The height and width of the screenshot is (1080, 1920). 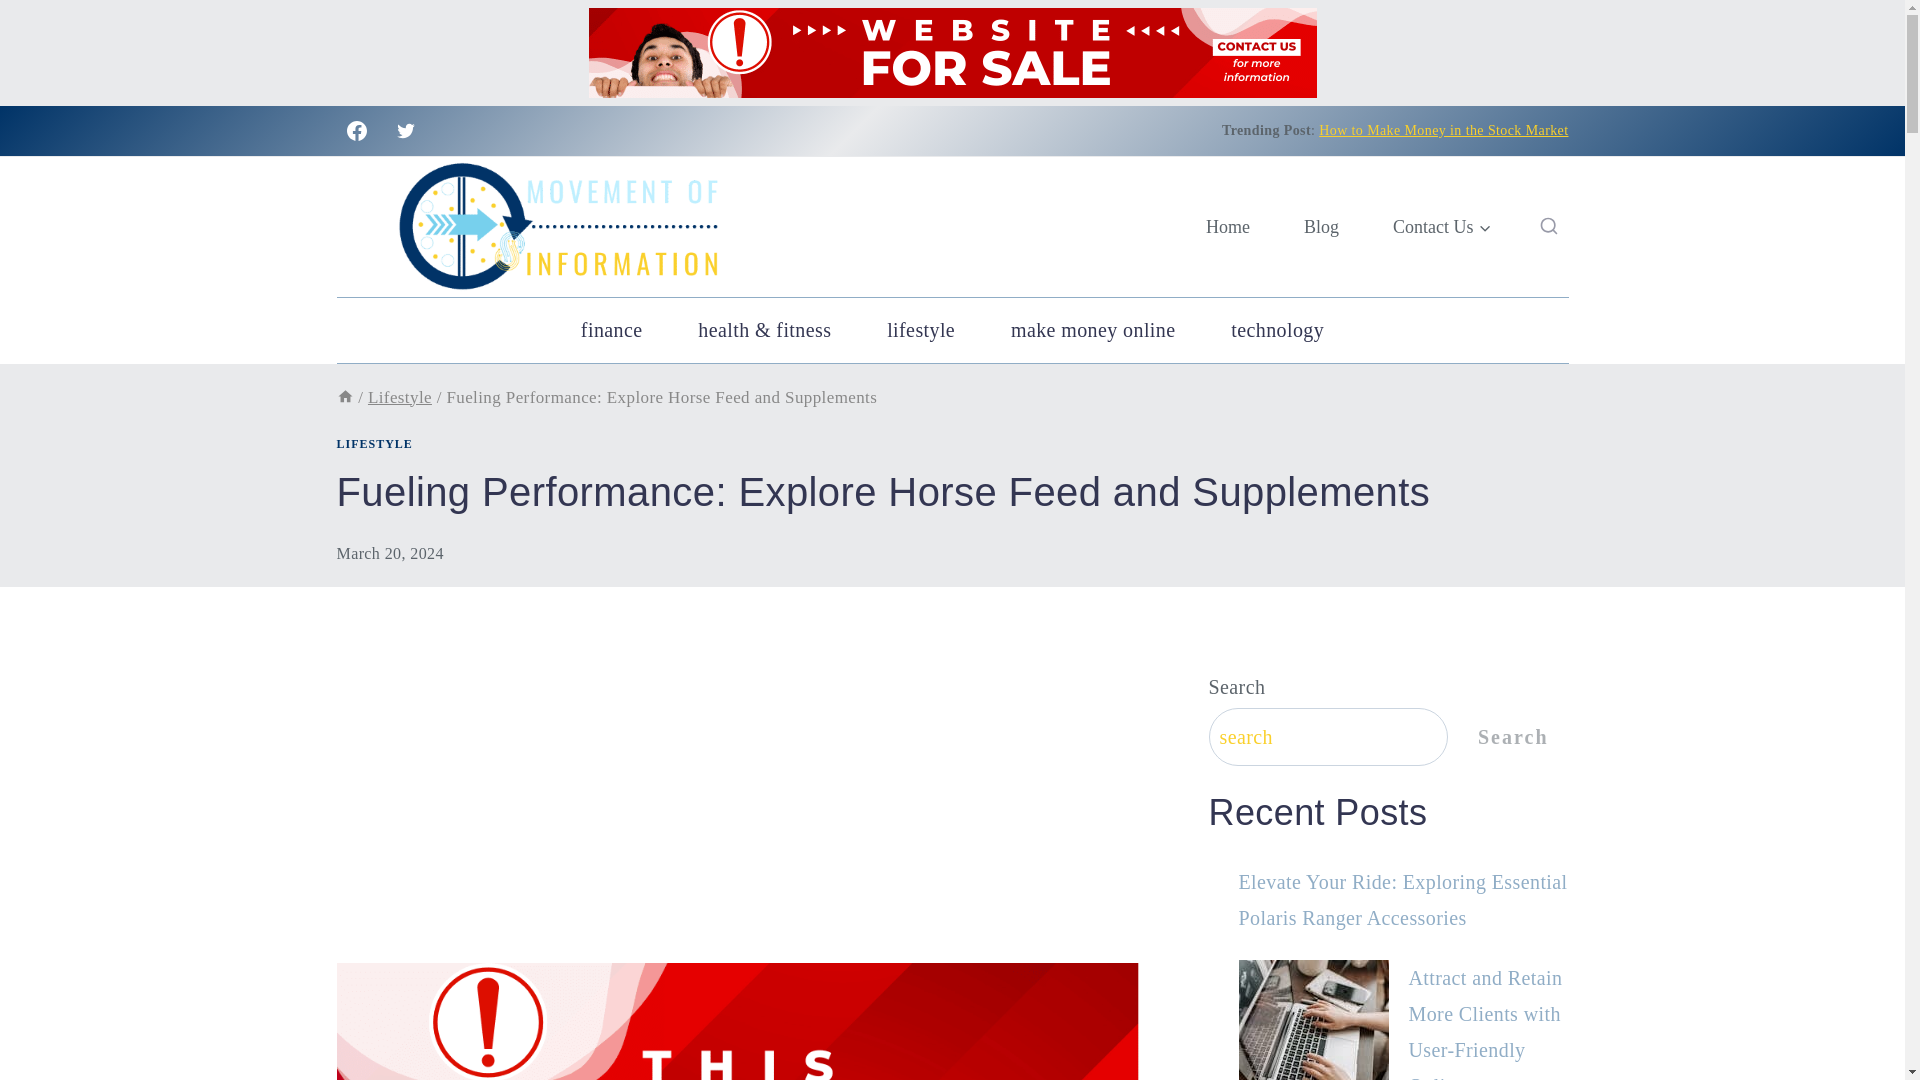 I want to click on lifestyle, so click(x=920, y=330).